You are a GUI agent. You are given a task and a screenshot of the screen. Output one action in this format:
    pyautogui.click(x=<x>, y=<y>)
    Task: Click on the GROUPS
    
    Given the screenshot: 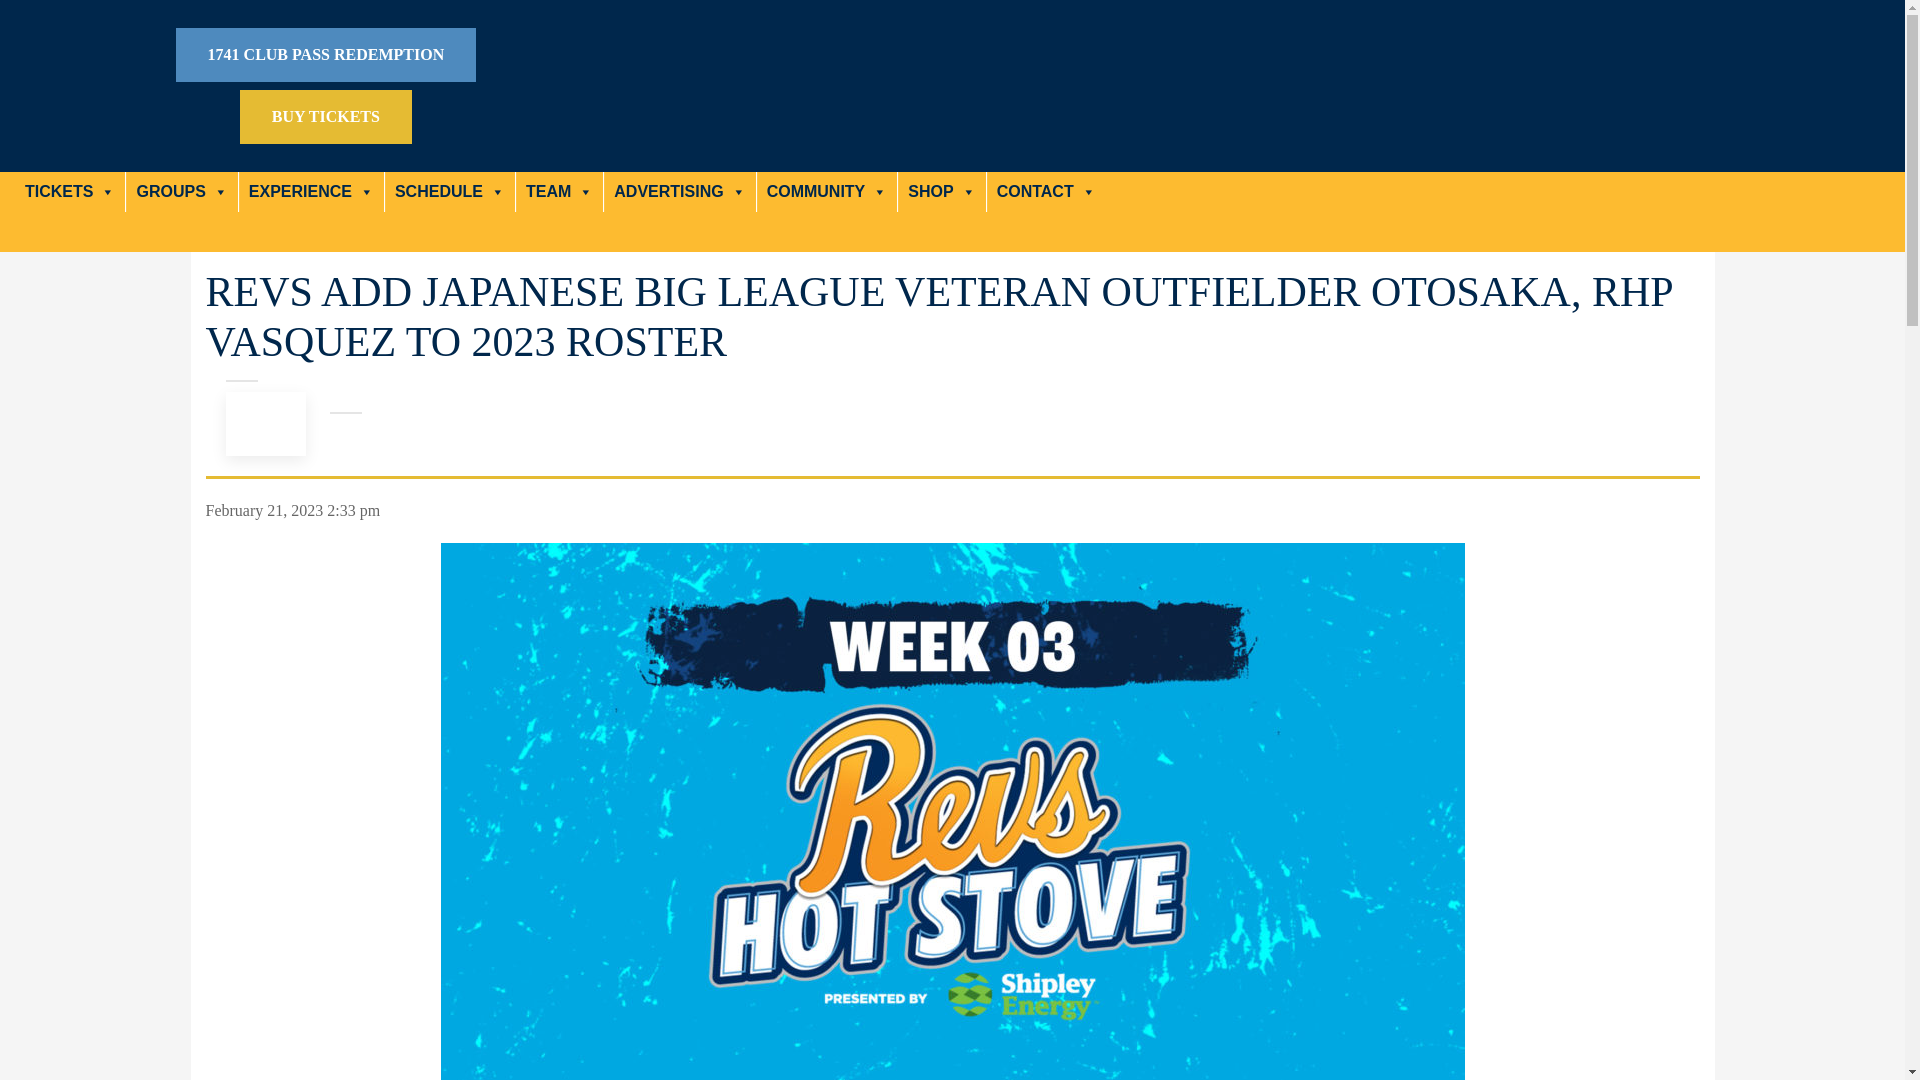 What is the action you would take?
    pyautogui.click(x=181, y=191)
    